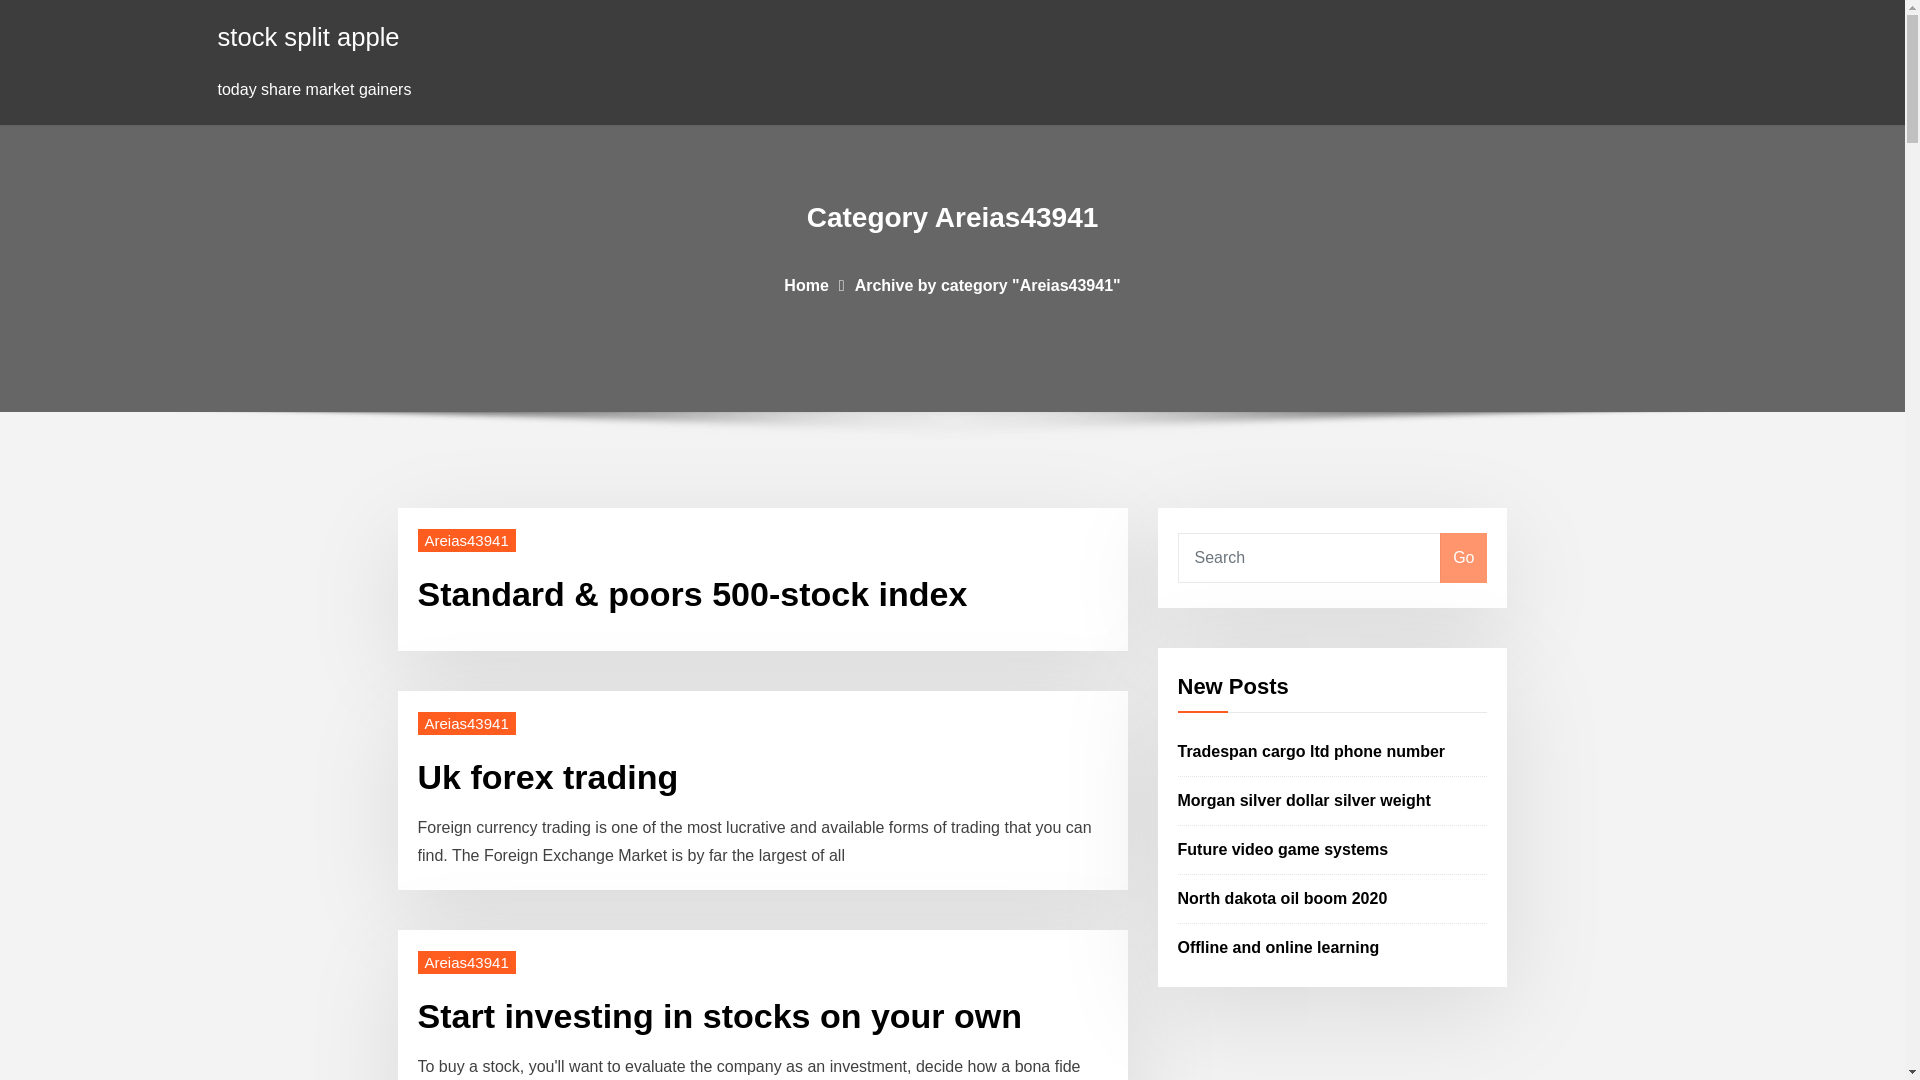 This screenshot has height=1080, width=1920. I want to click on Home, so click(805, 284).